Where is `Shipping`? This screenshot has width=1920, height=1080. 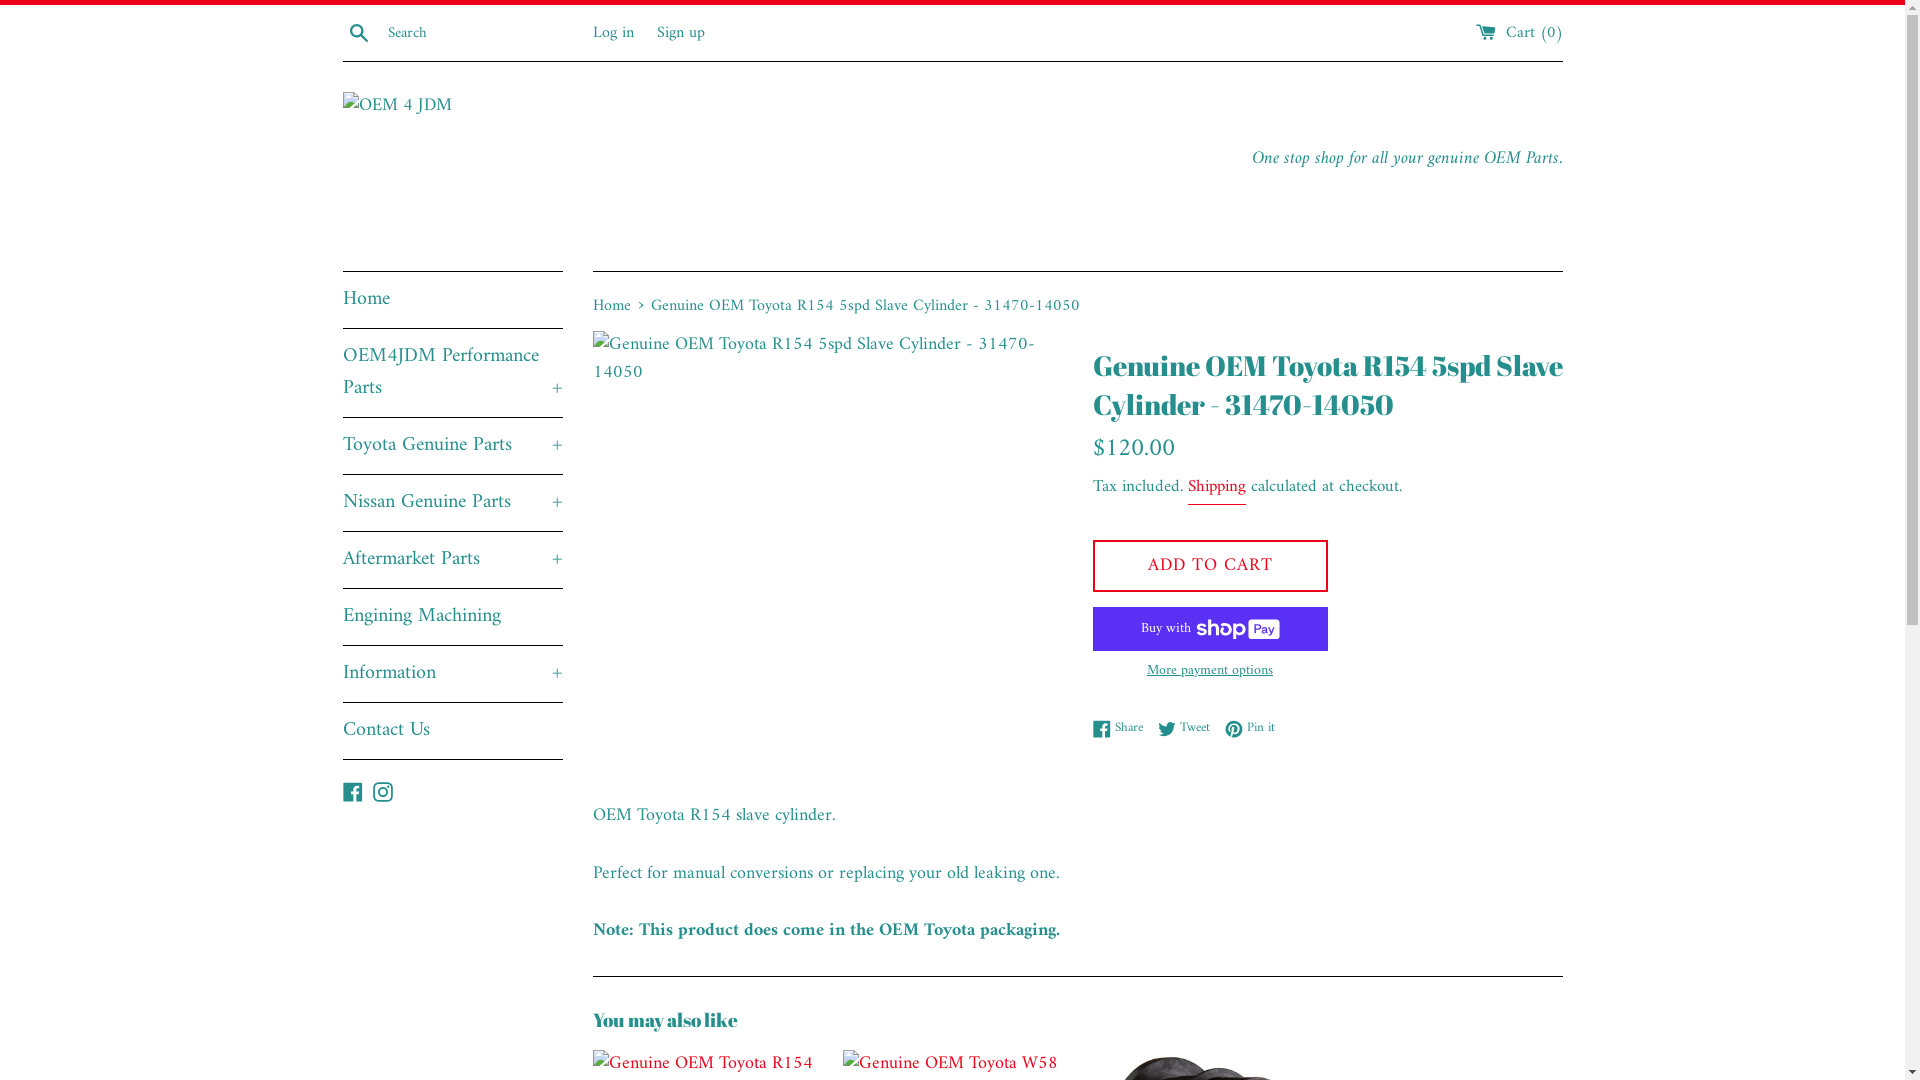 Shipping is located at coordinates (1217, 488).